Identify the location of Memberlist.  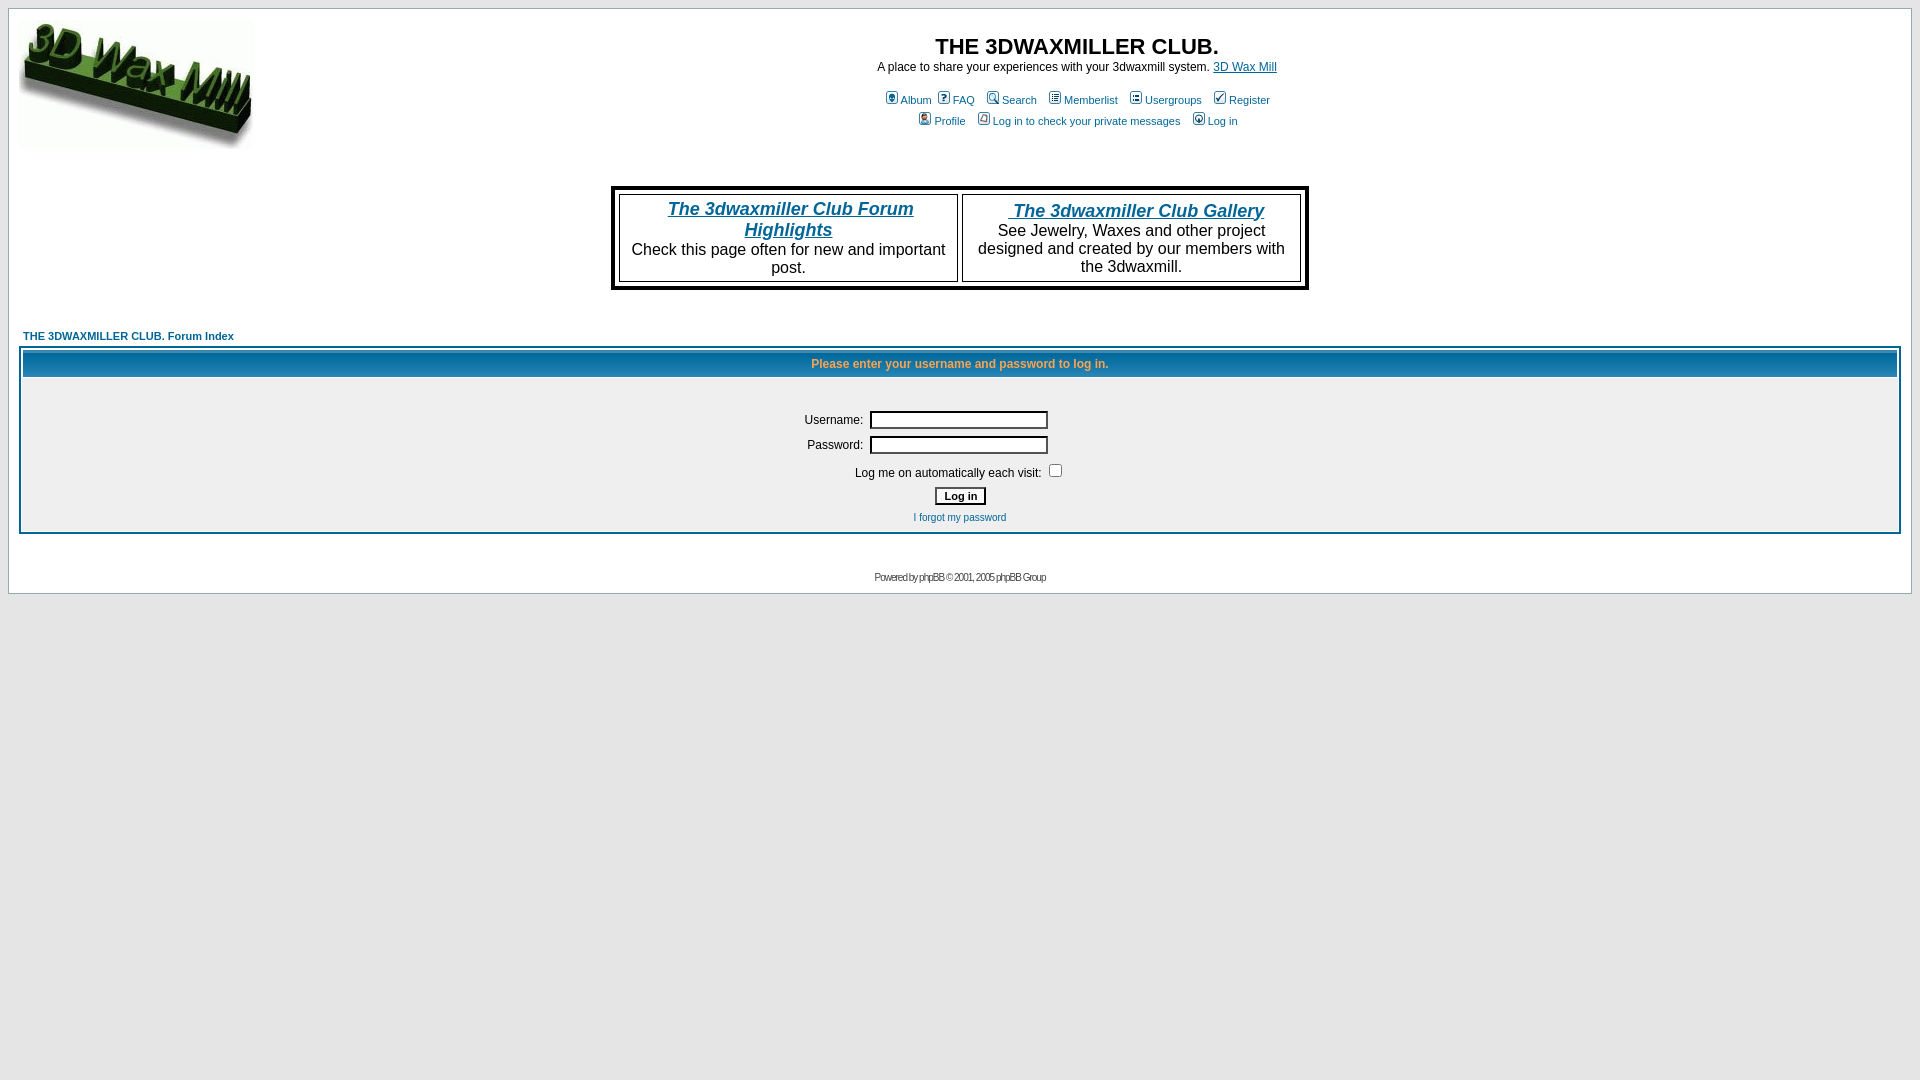
(1082, 100).